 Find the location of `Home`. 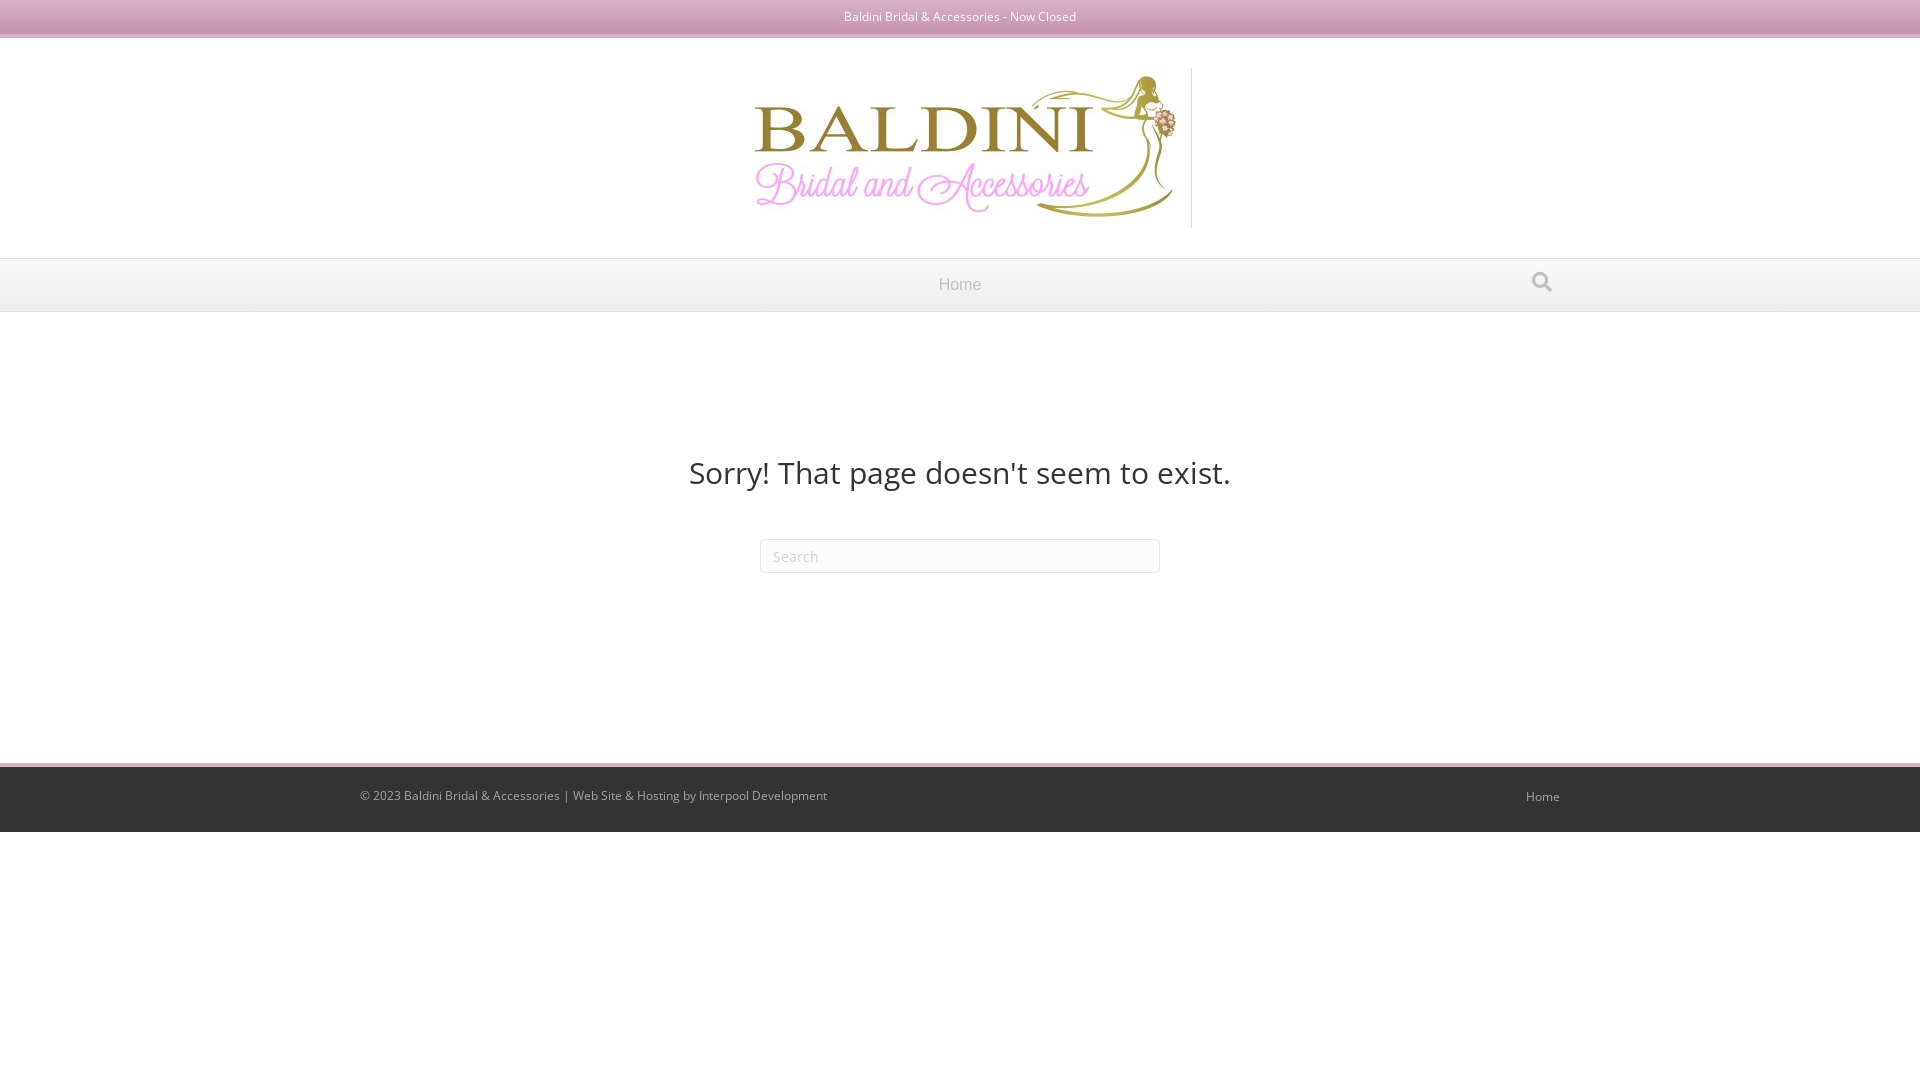

Home is located at coordinates (960, 285).